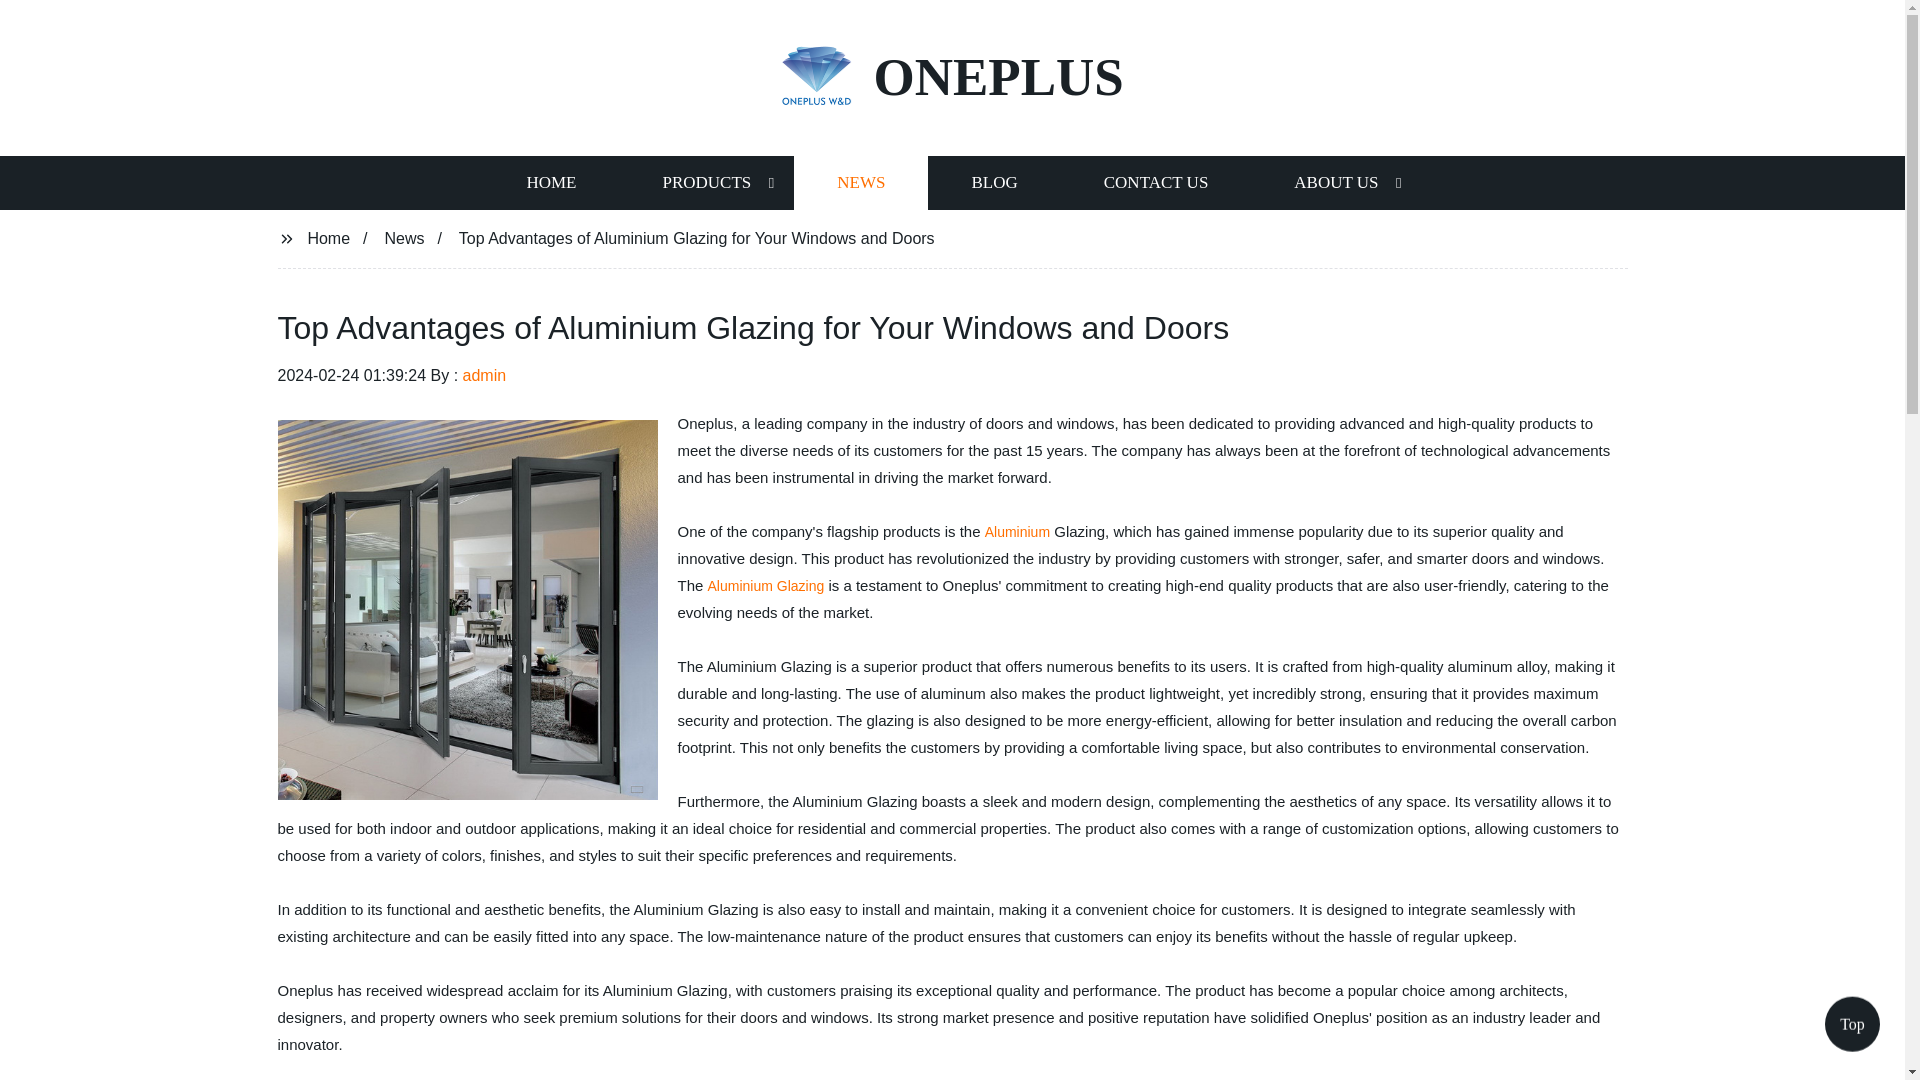  What do you see at coordinates (1852, 1028) in the screenshot?
I see `Top` at bounding box center [1852, 1028].